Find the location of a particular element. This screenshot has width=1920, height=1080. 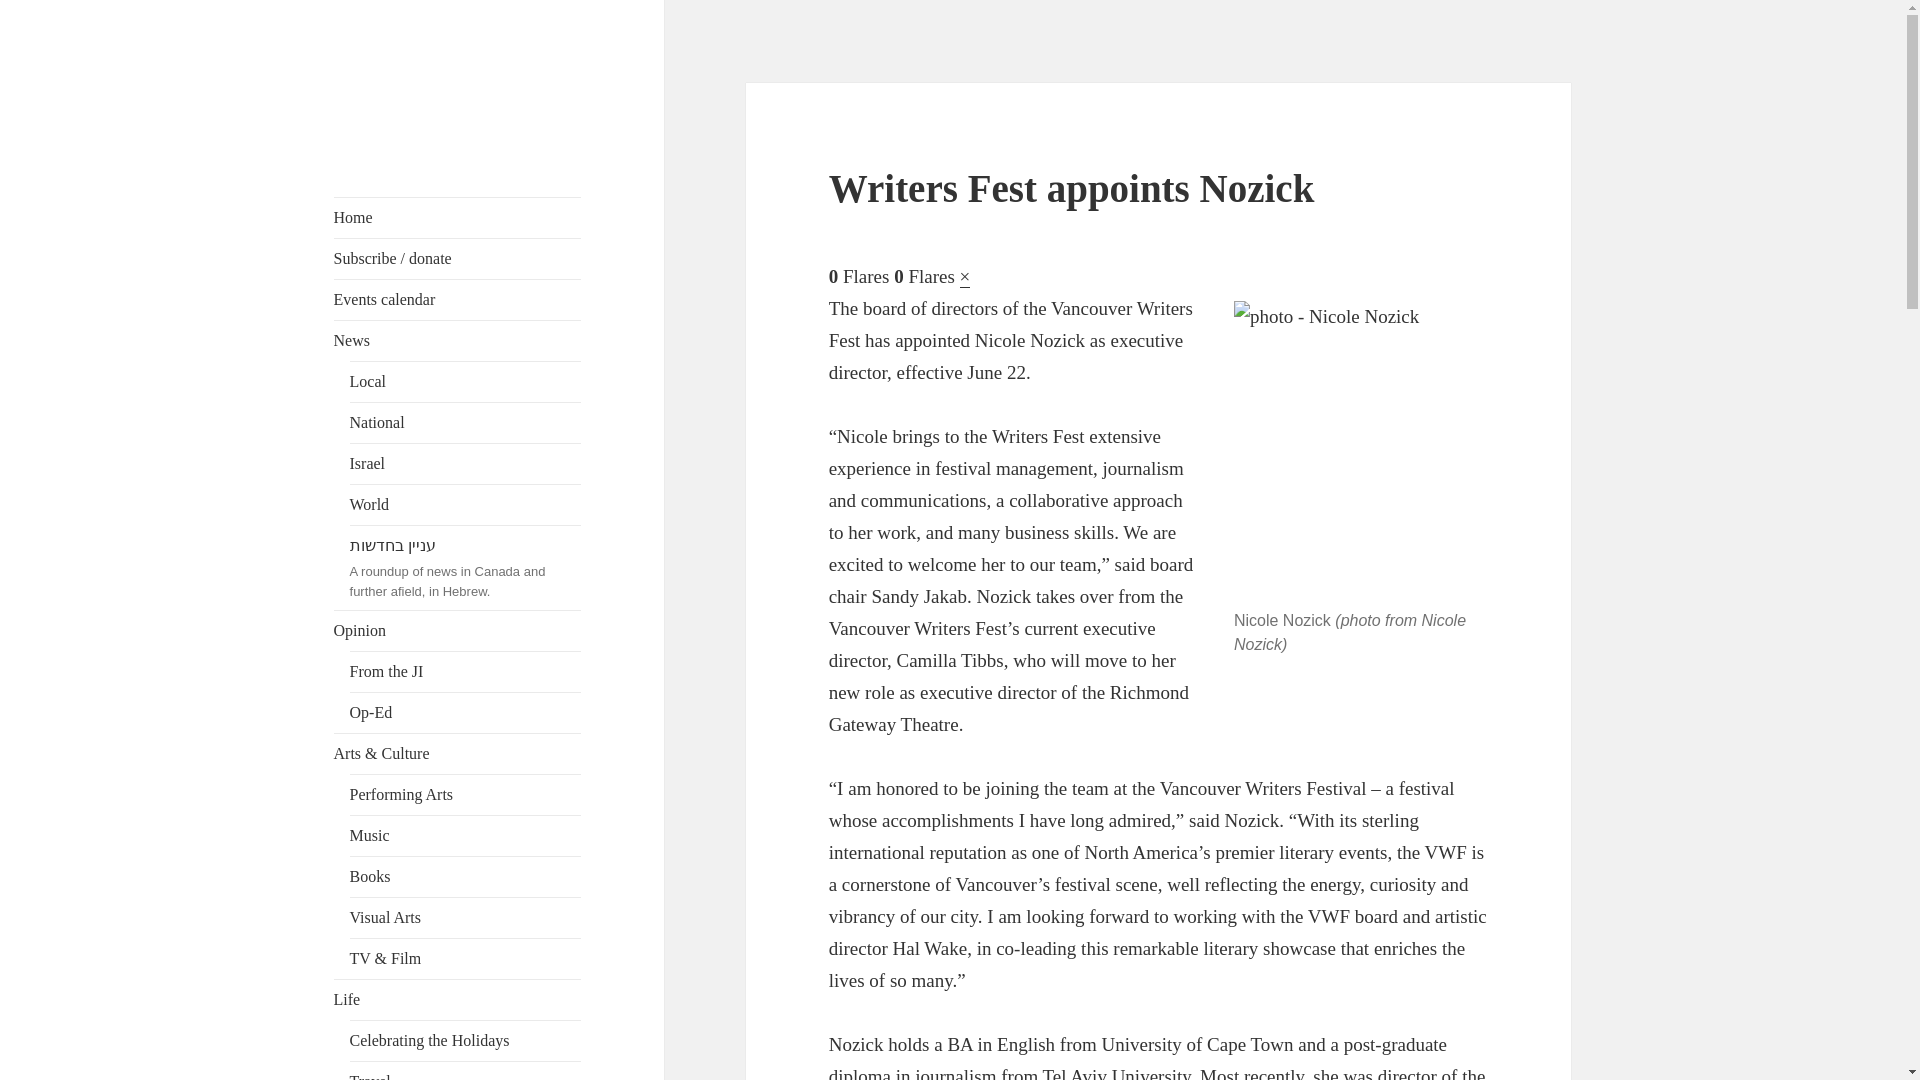

Israel is located at coordinates (465, 463).